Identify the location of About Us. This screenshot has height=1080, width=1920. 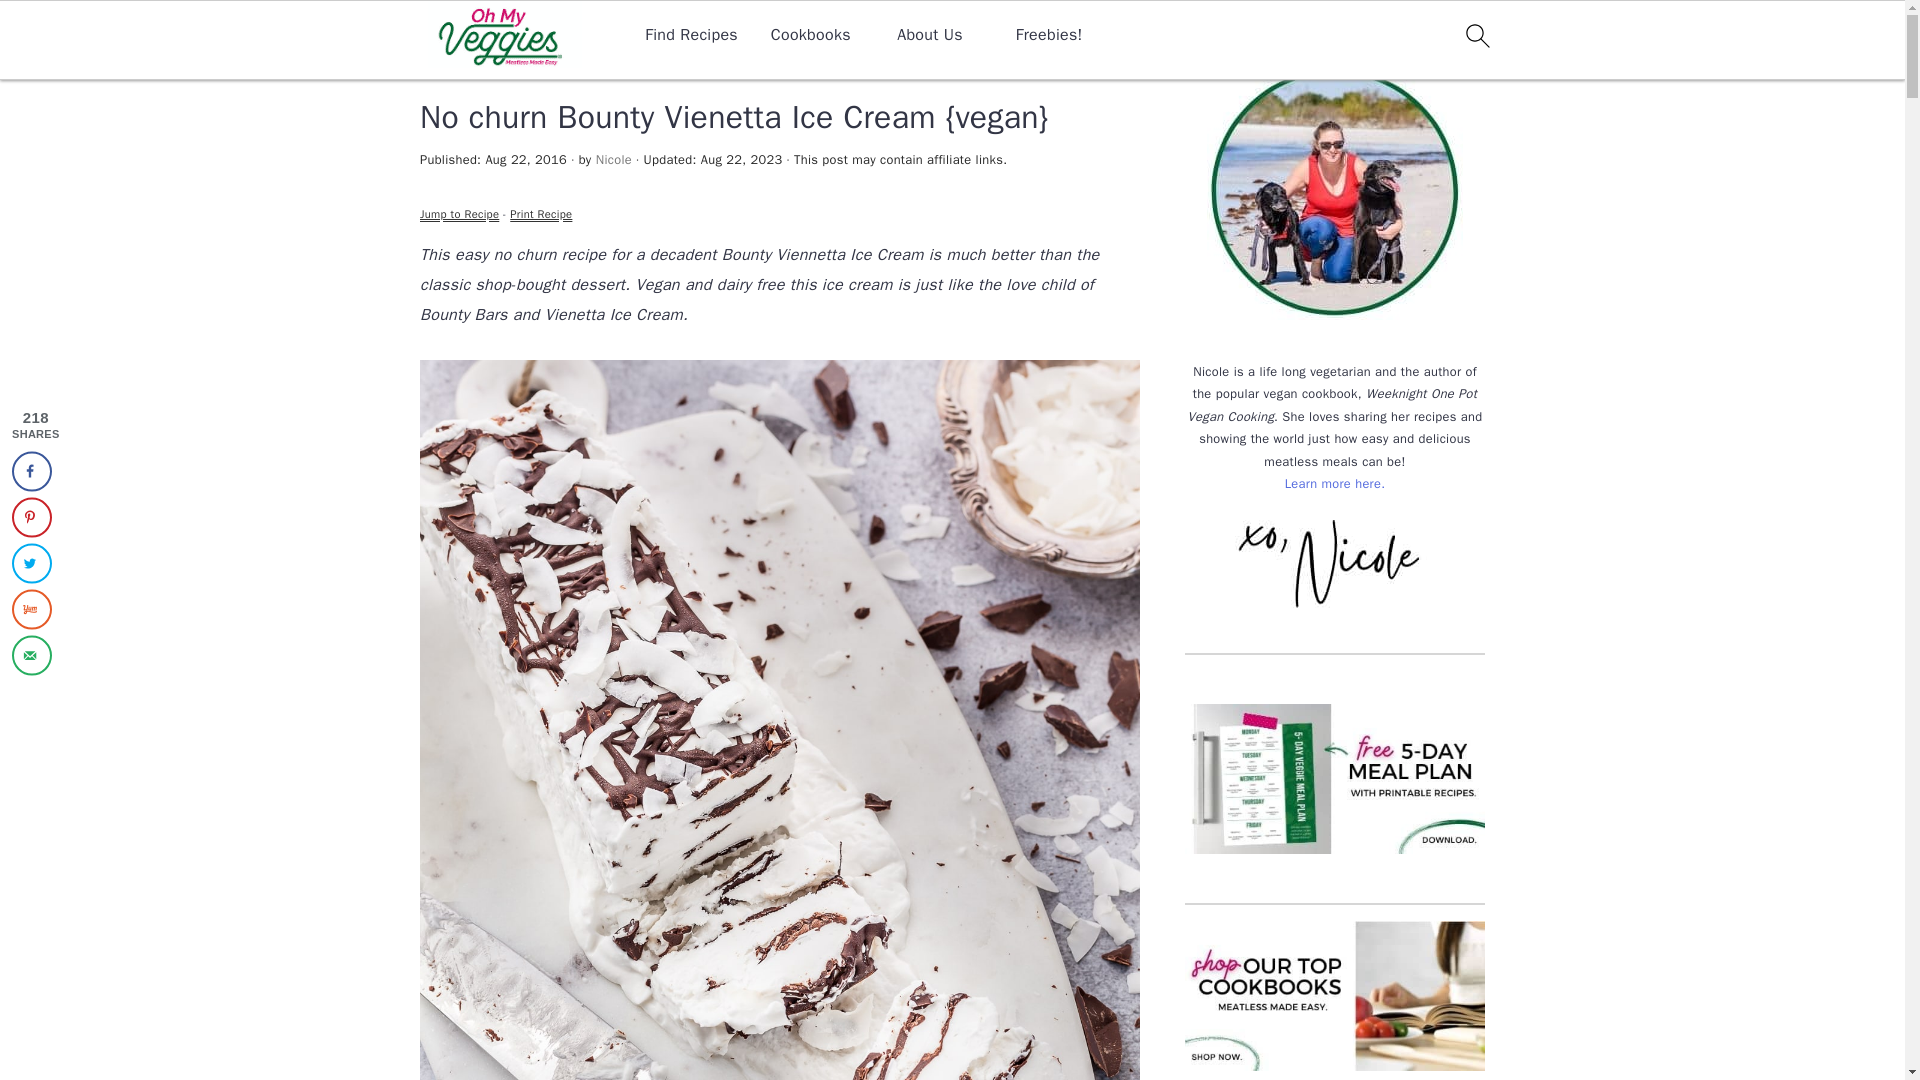
(930, 35).